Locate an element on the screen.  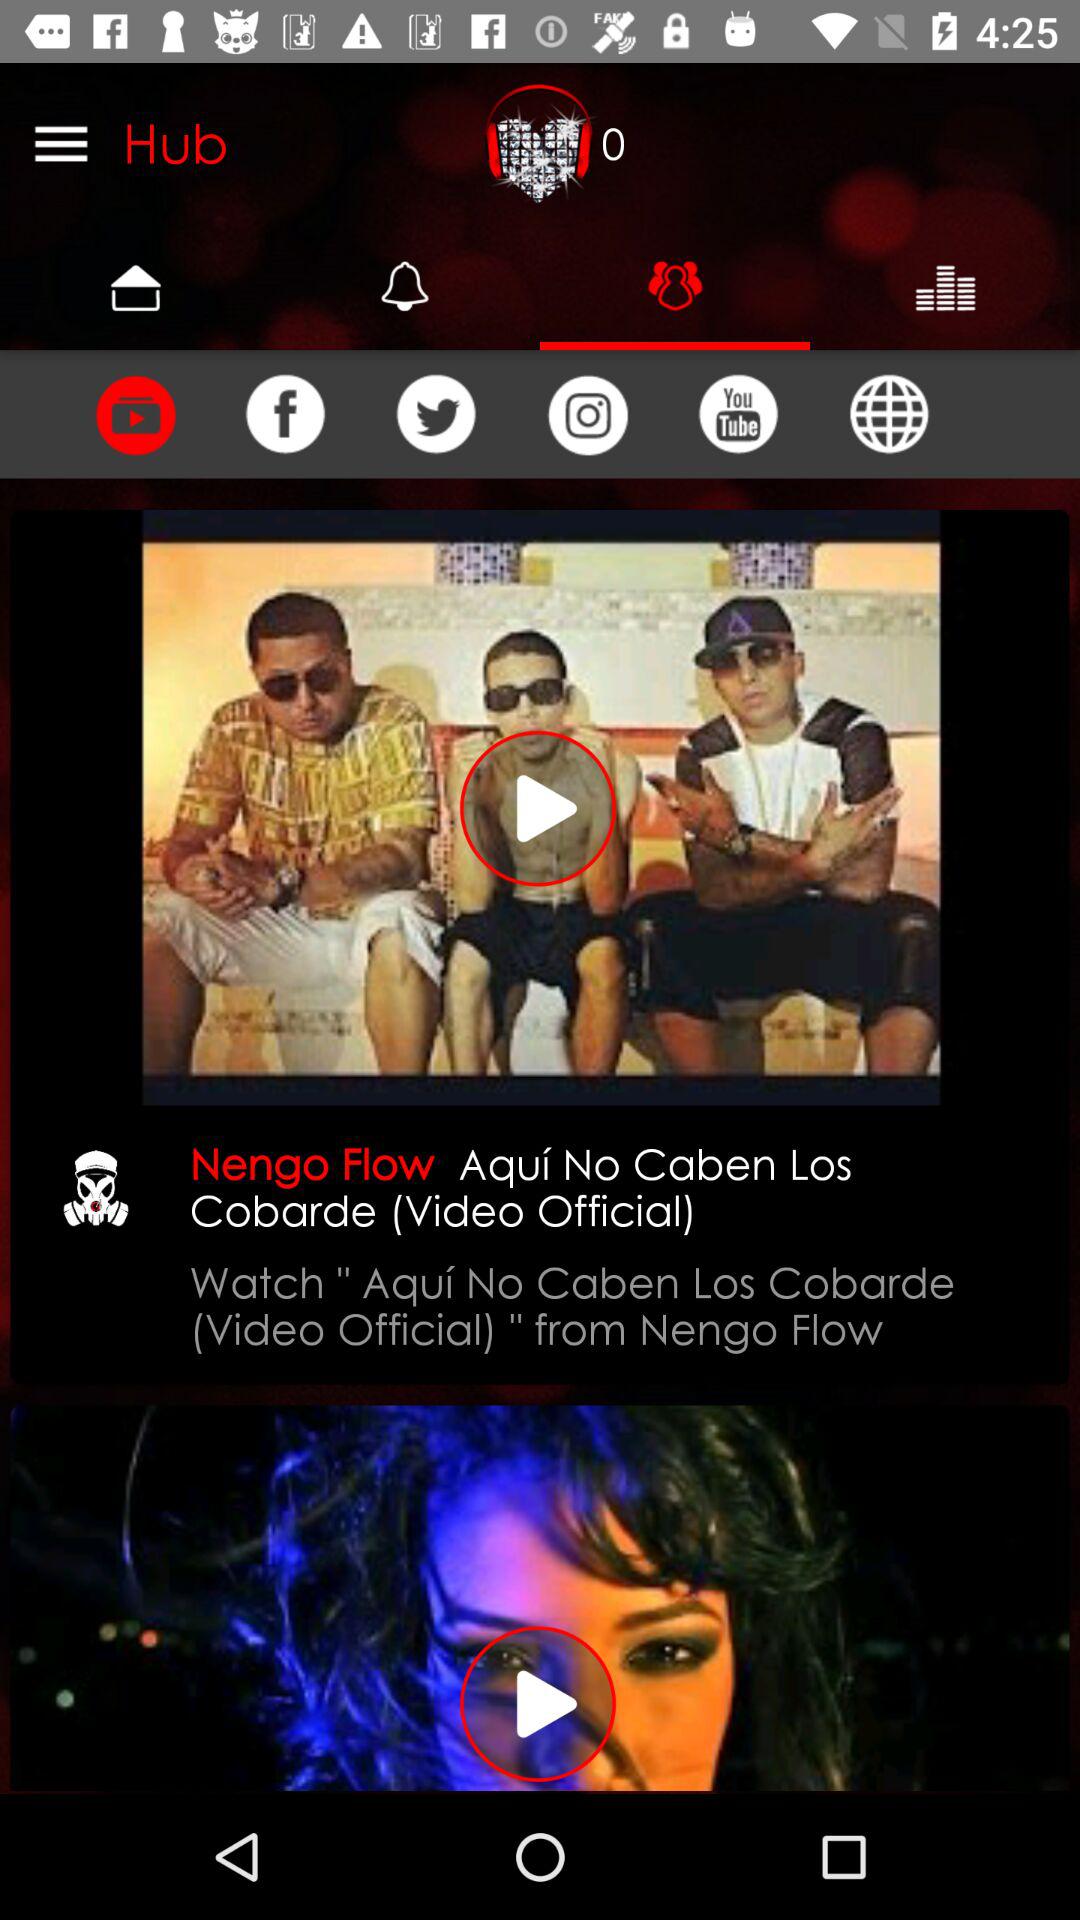
open the icon next to hub icon is located at coordinates (61, 143).